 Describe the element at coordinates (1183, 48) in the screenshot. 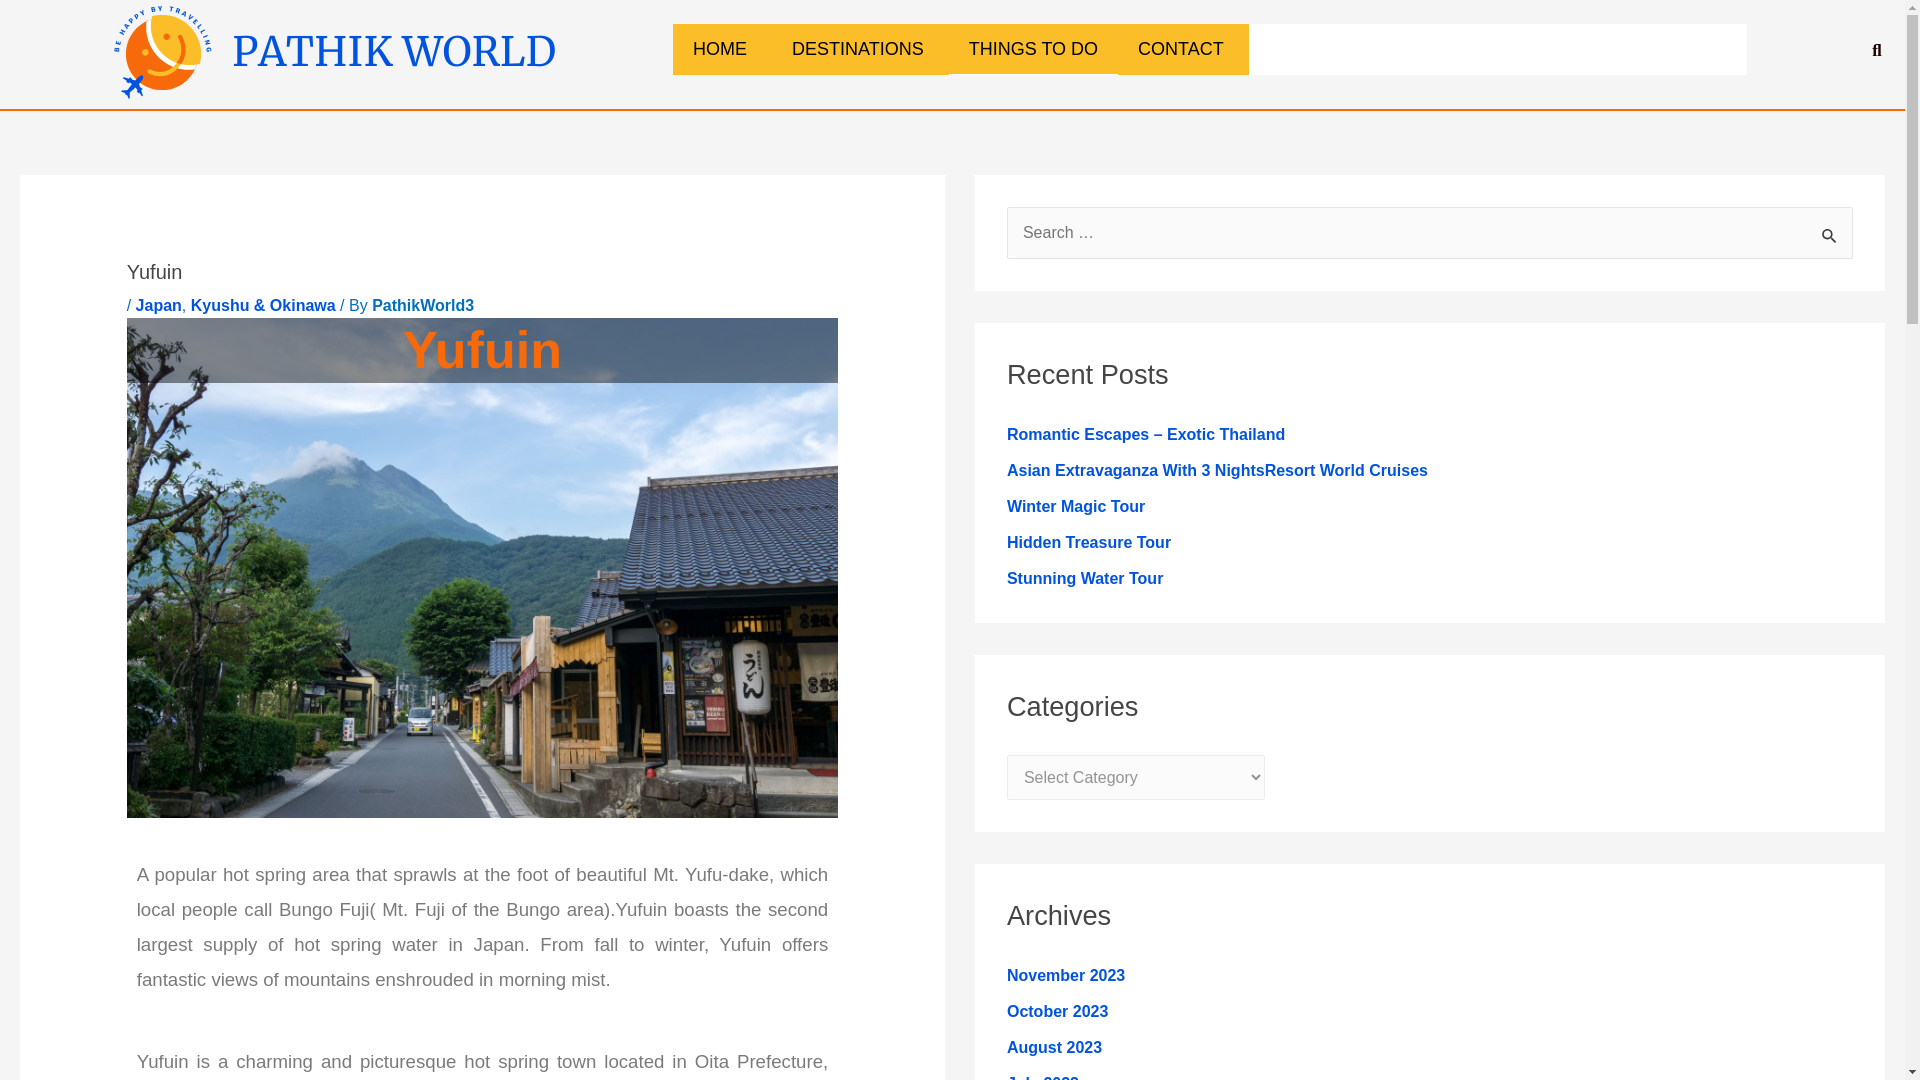

I see `CONTACT` at that location.